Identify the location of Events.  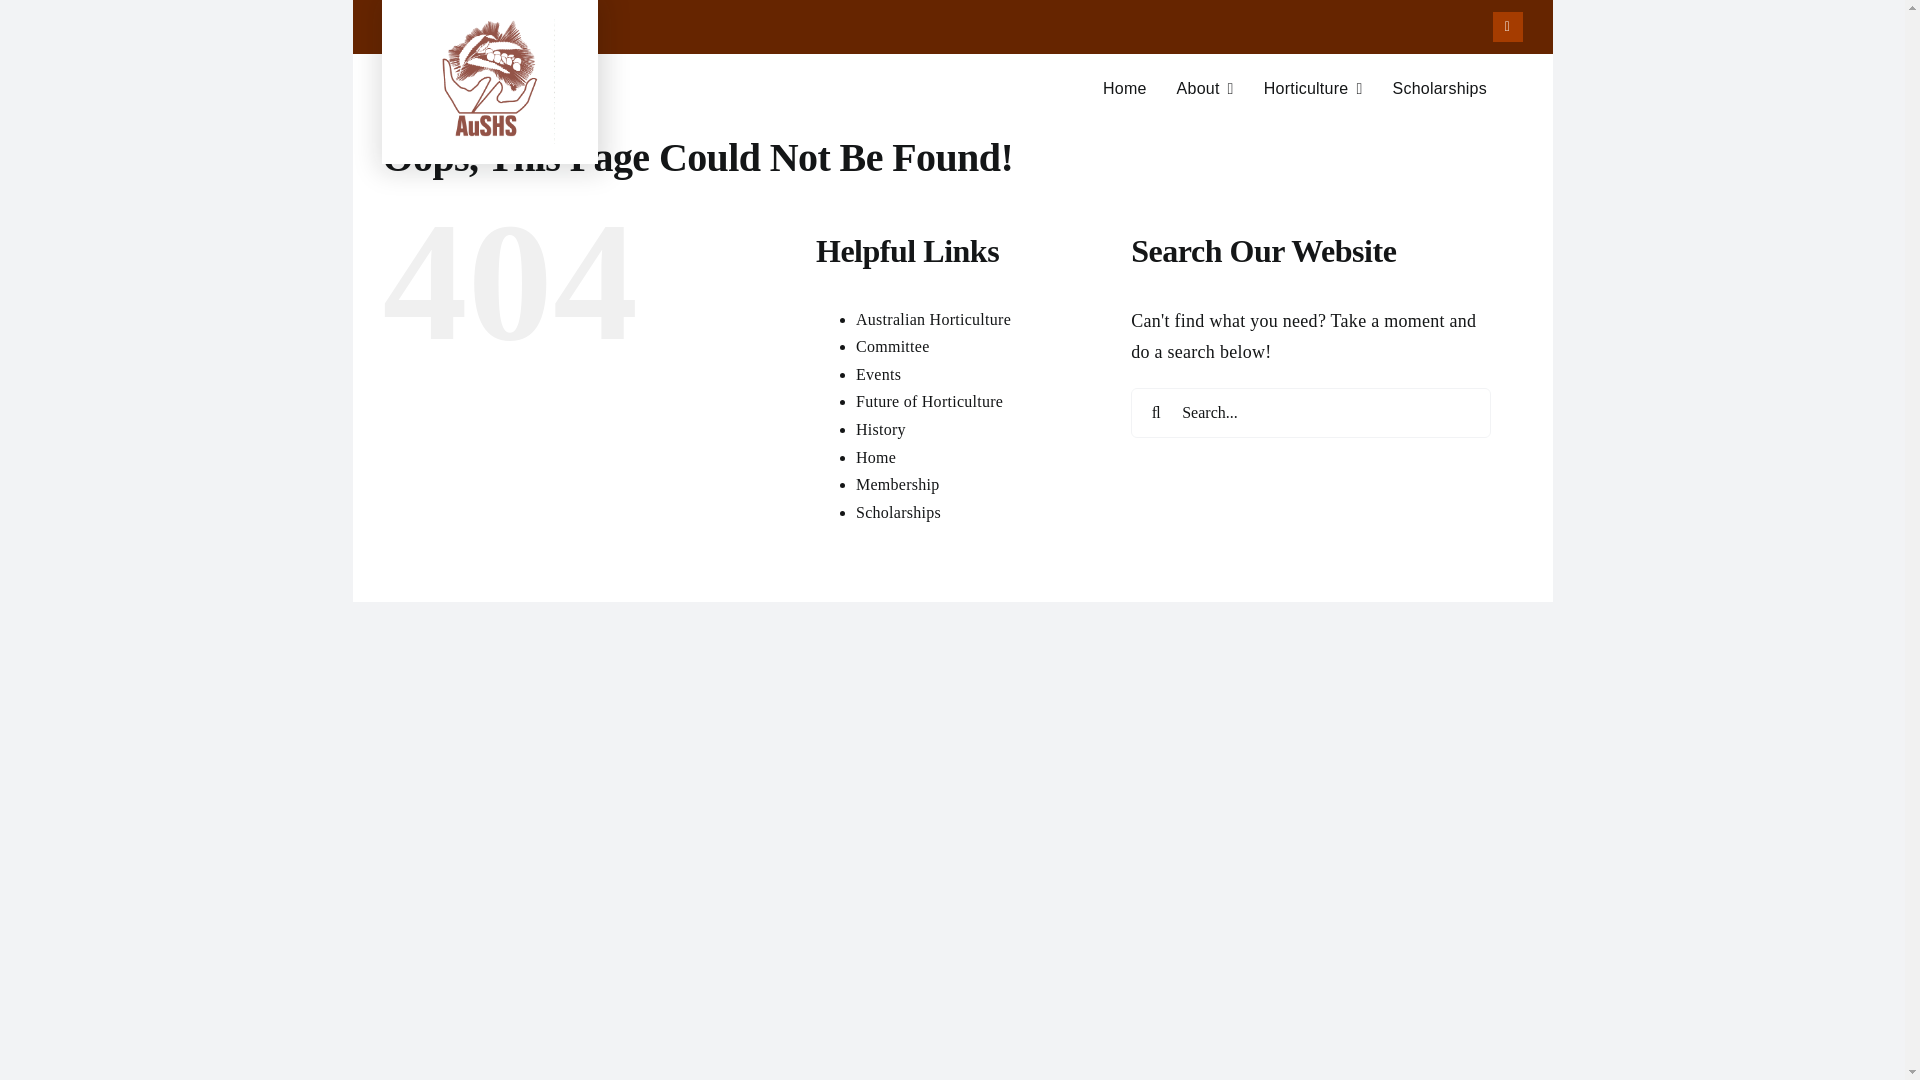
(878, 374).